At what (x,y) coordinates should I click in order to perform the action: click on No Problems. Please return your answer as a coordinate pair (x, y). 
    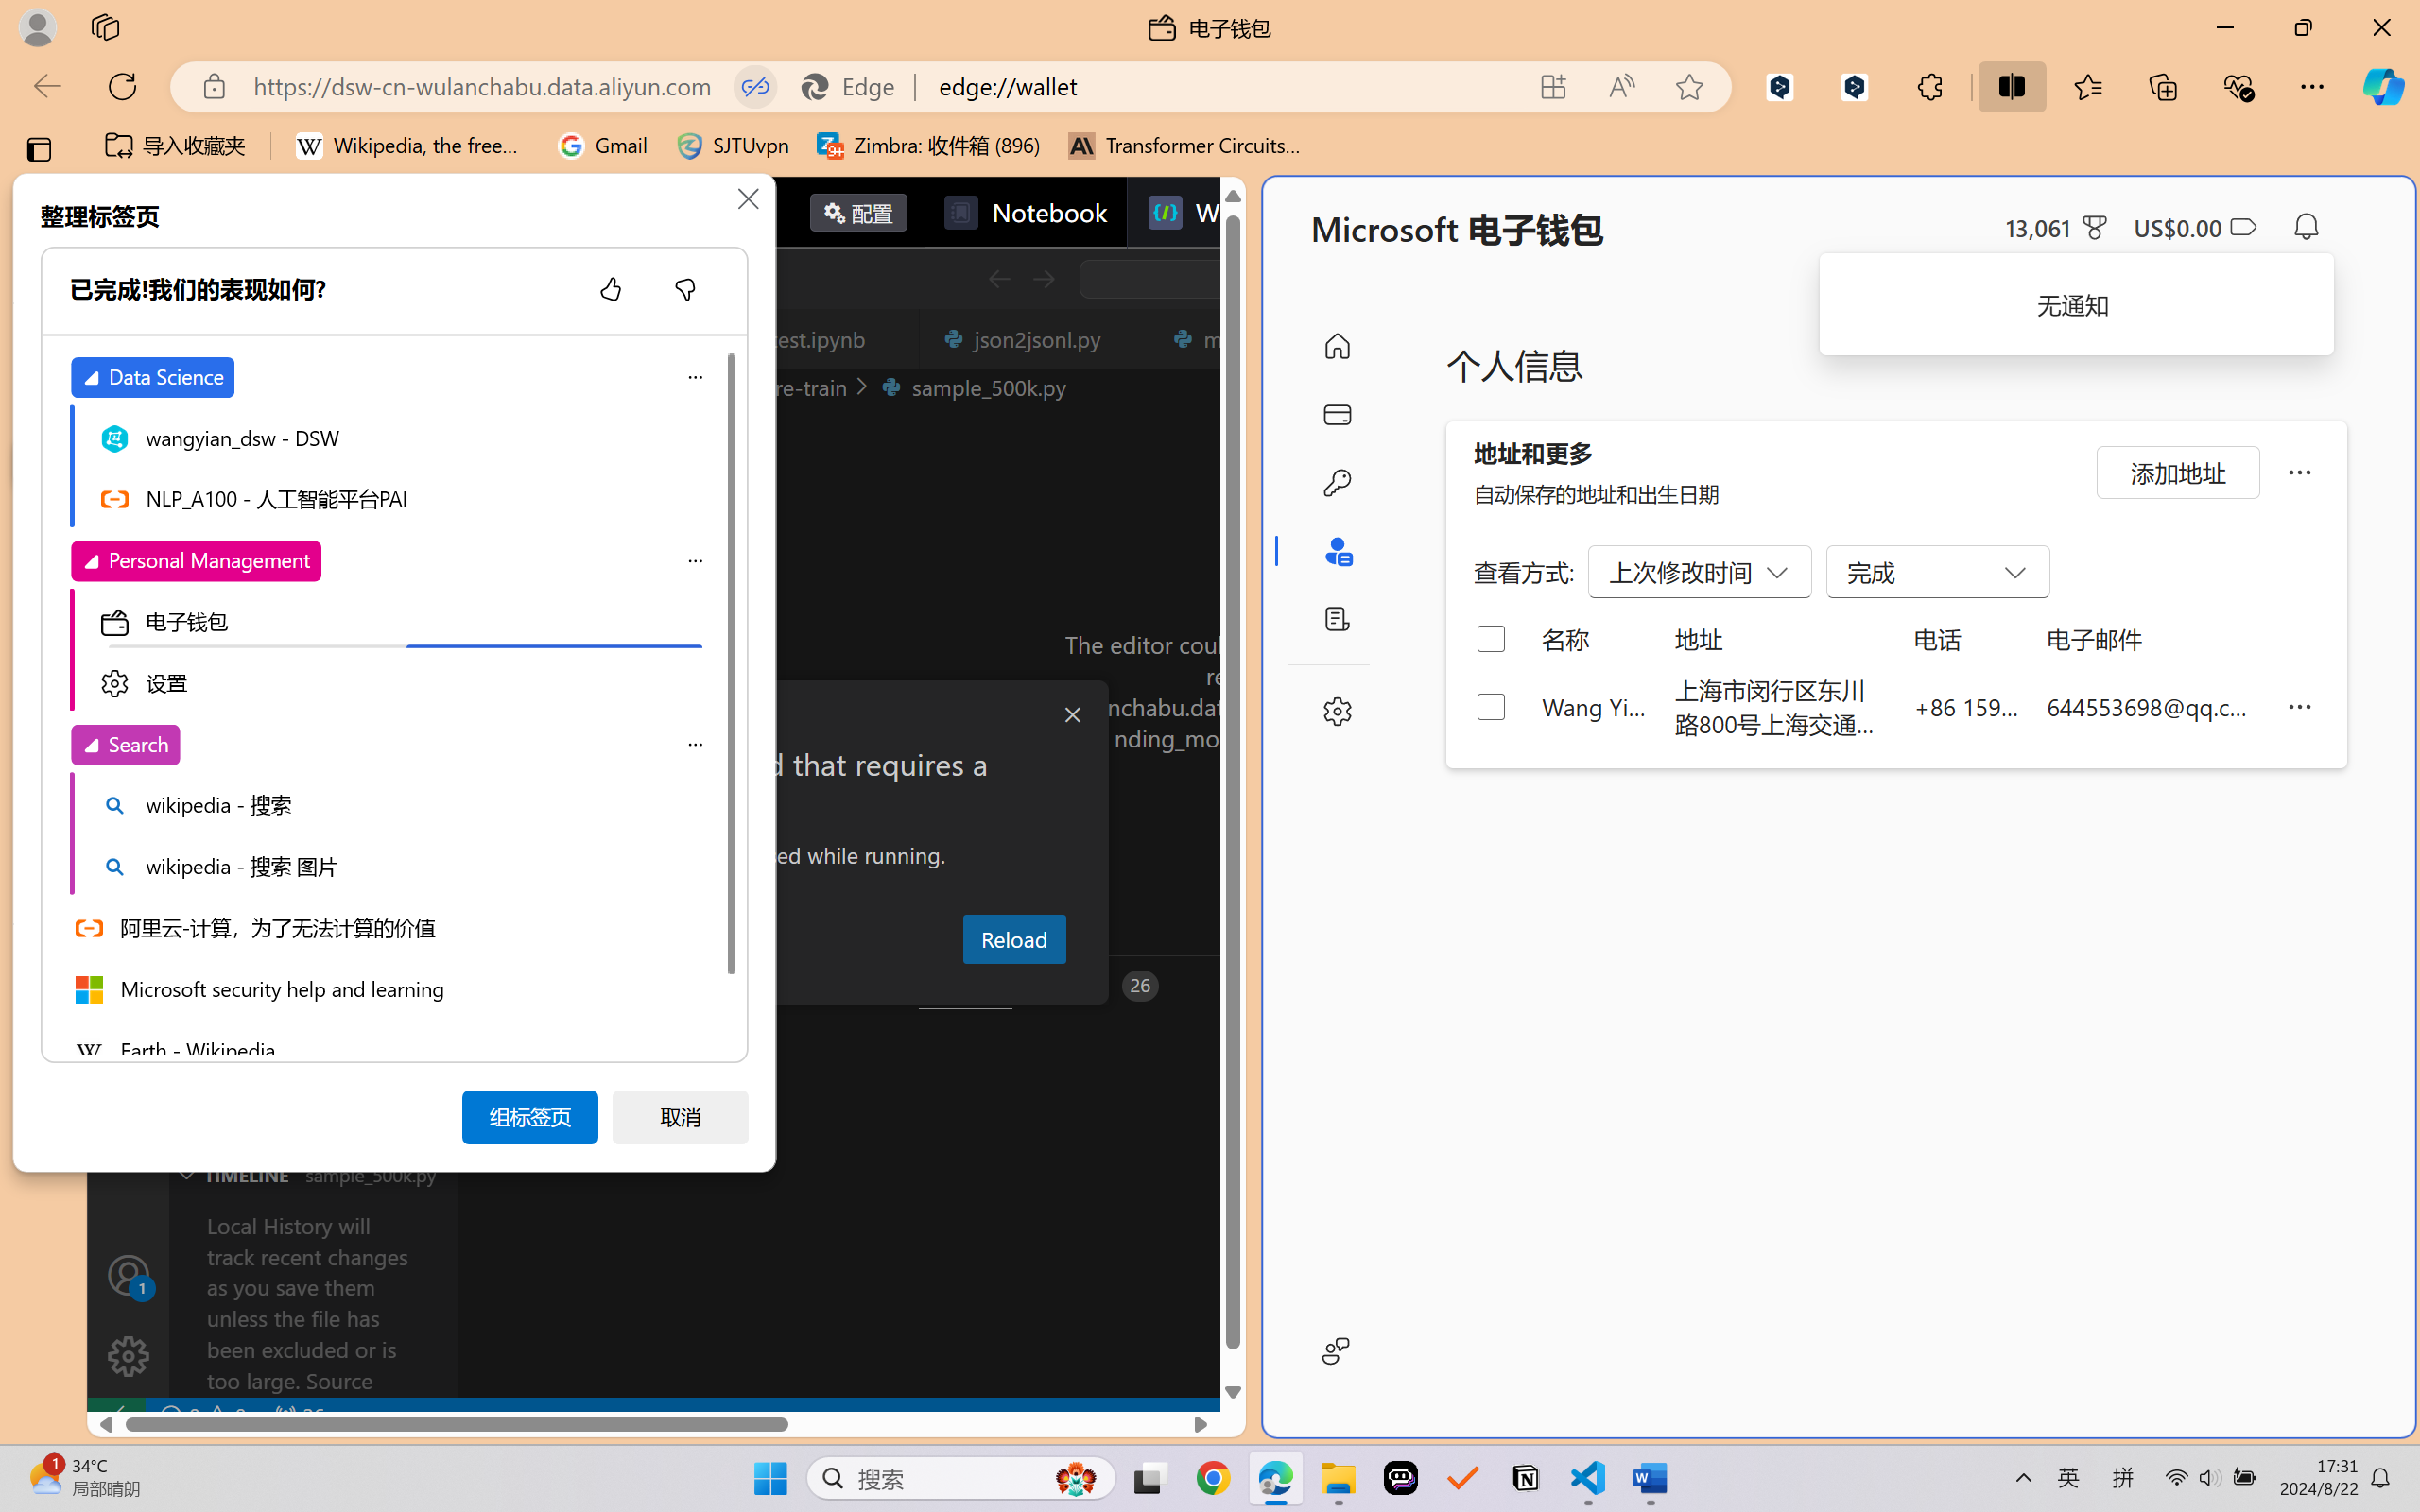
    Looking at the image, I should click on (201, 1416).